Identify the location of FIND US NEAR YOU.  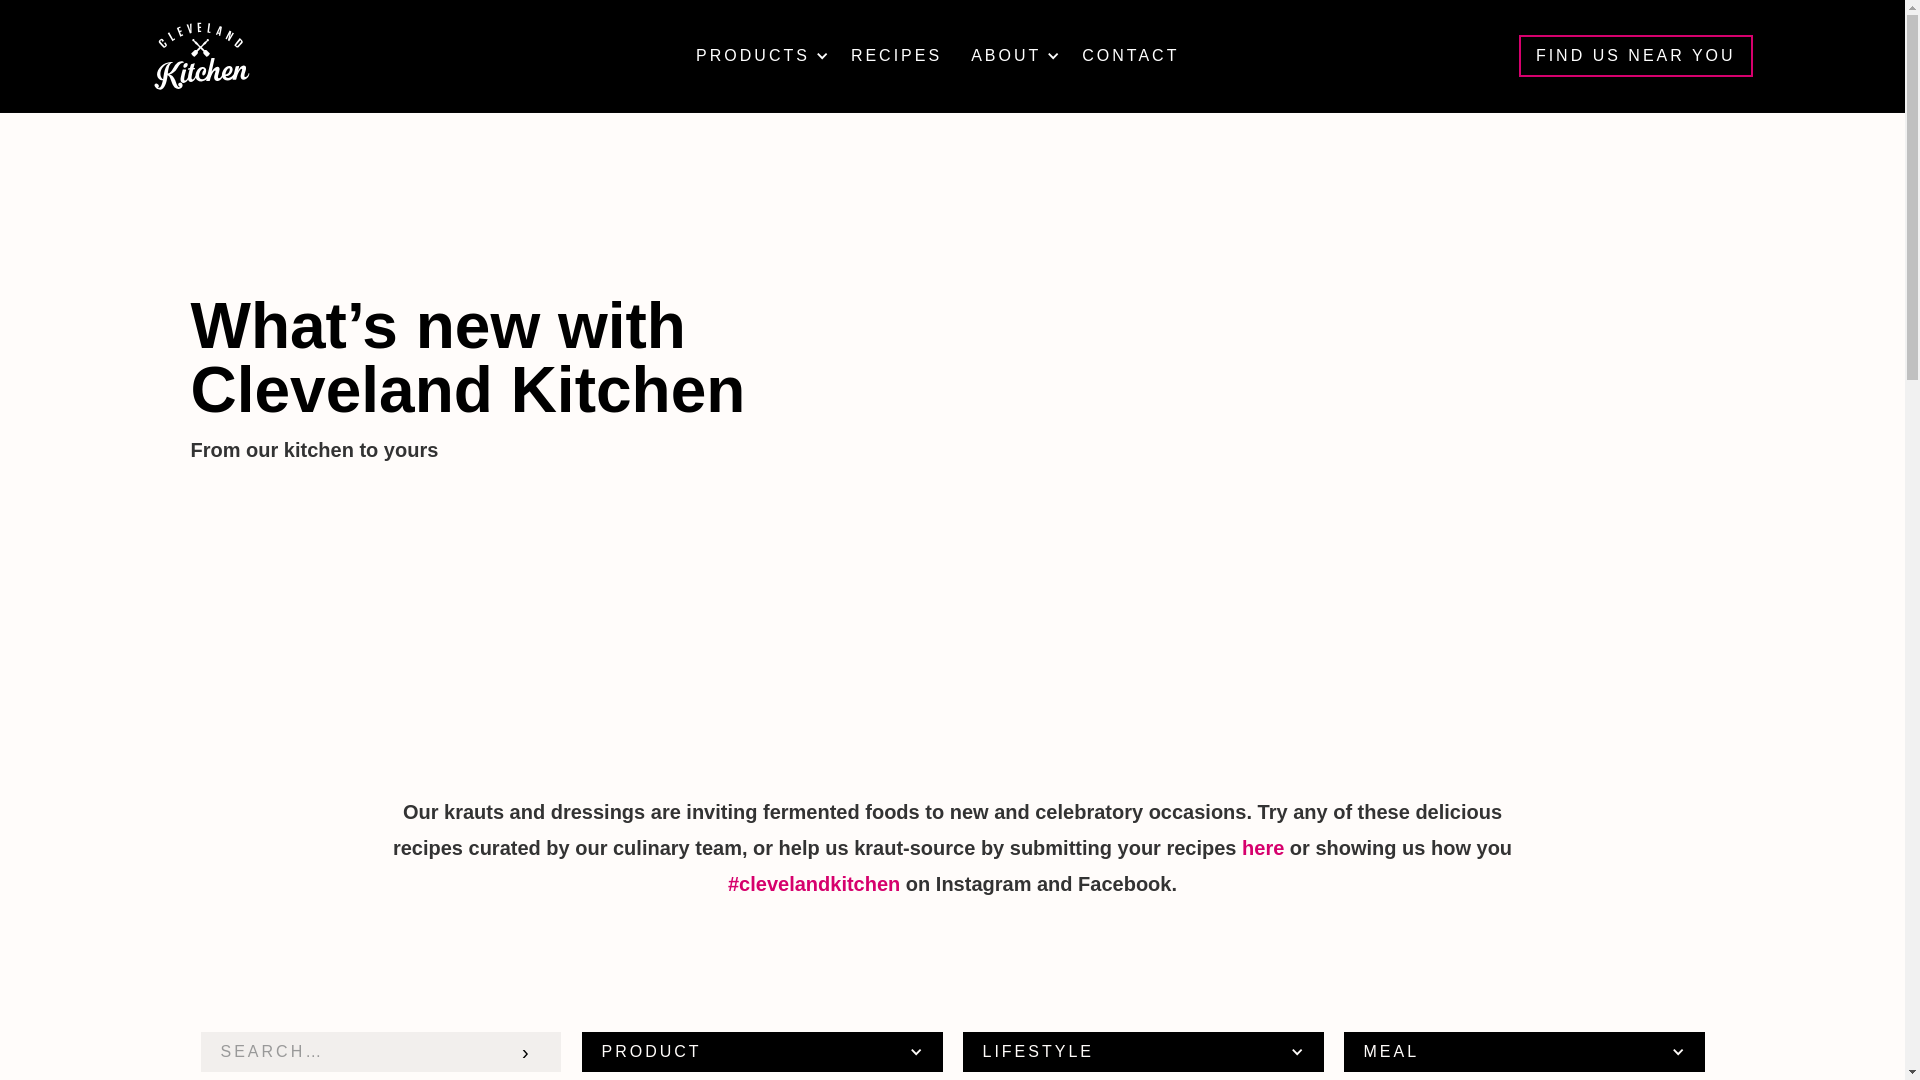
(1635, 55).